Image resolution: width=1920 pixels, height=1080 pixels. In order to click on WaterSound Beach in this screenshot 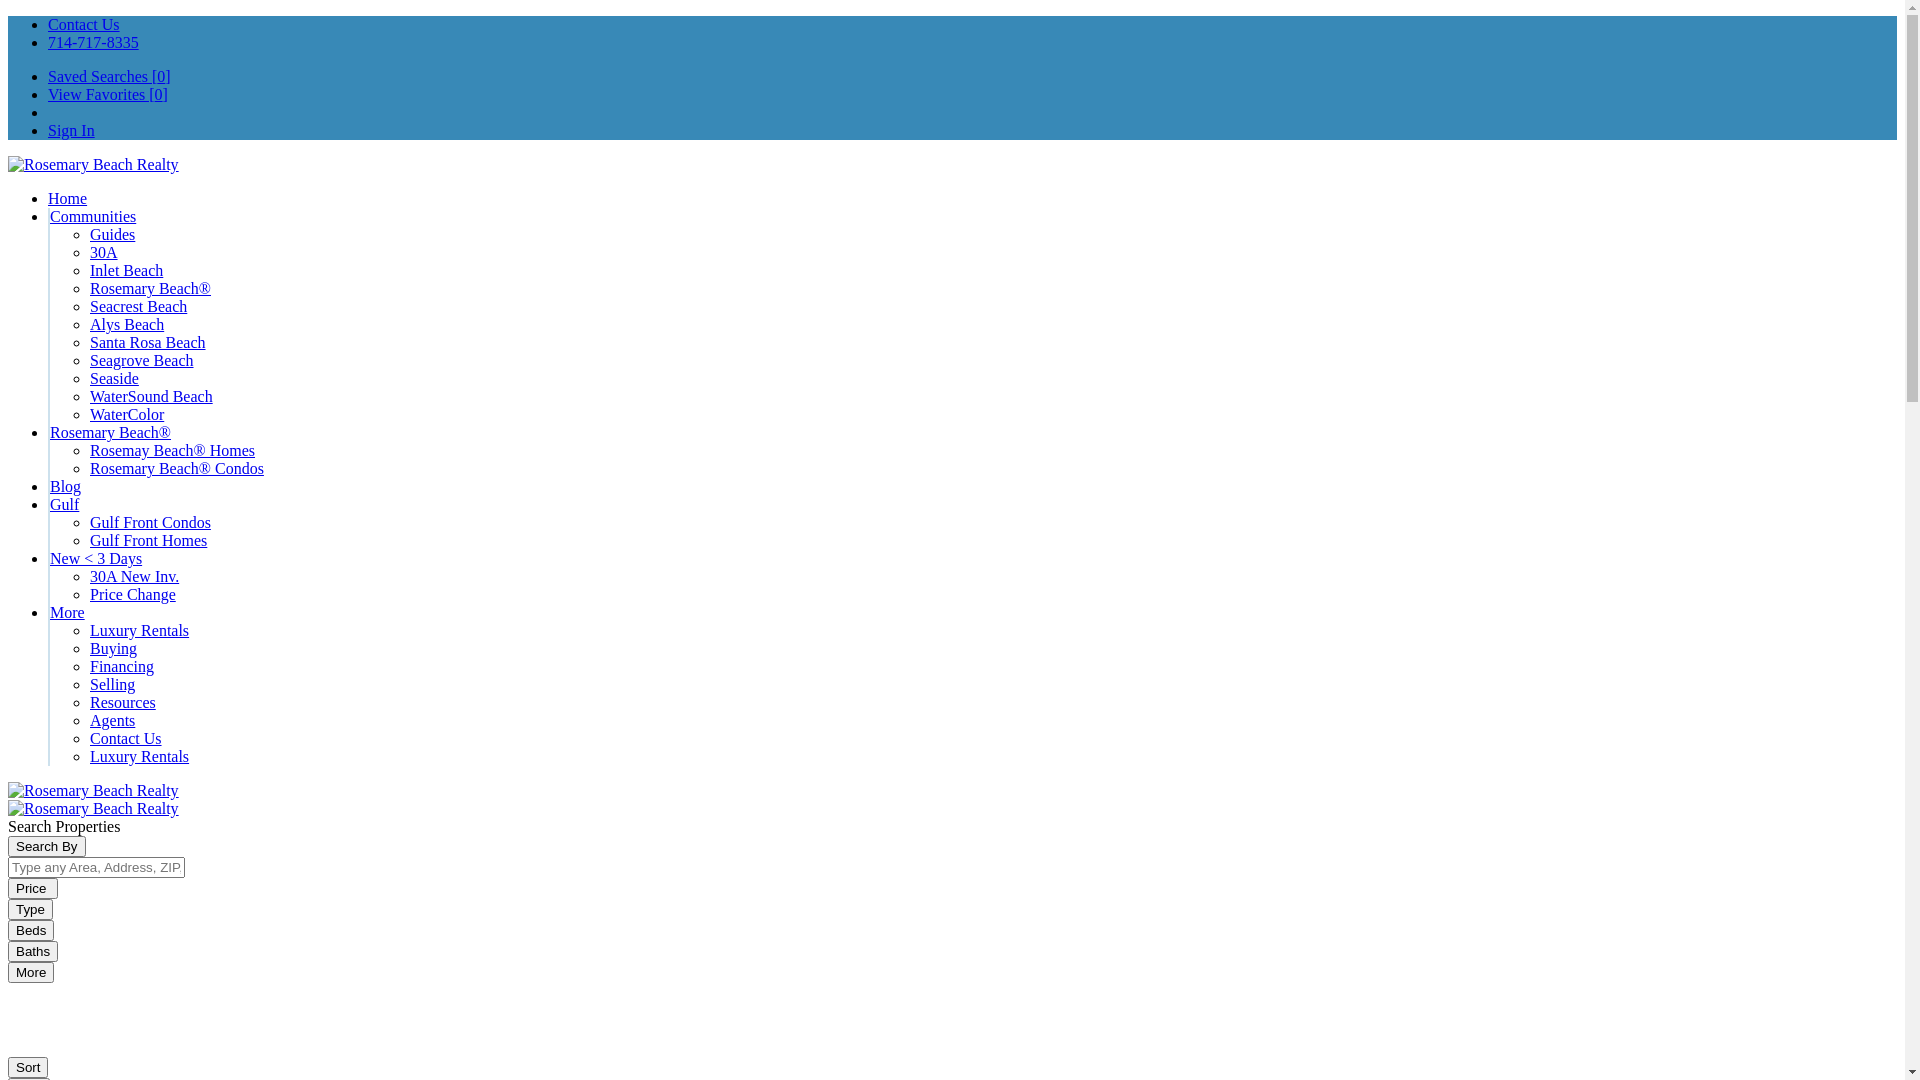, I will do `click(152, 396)`.